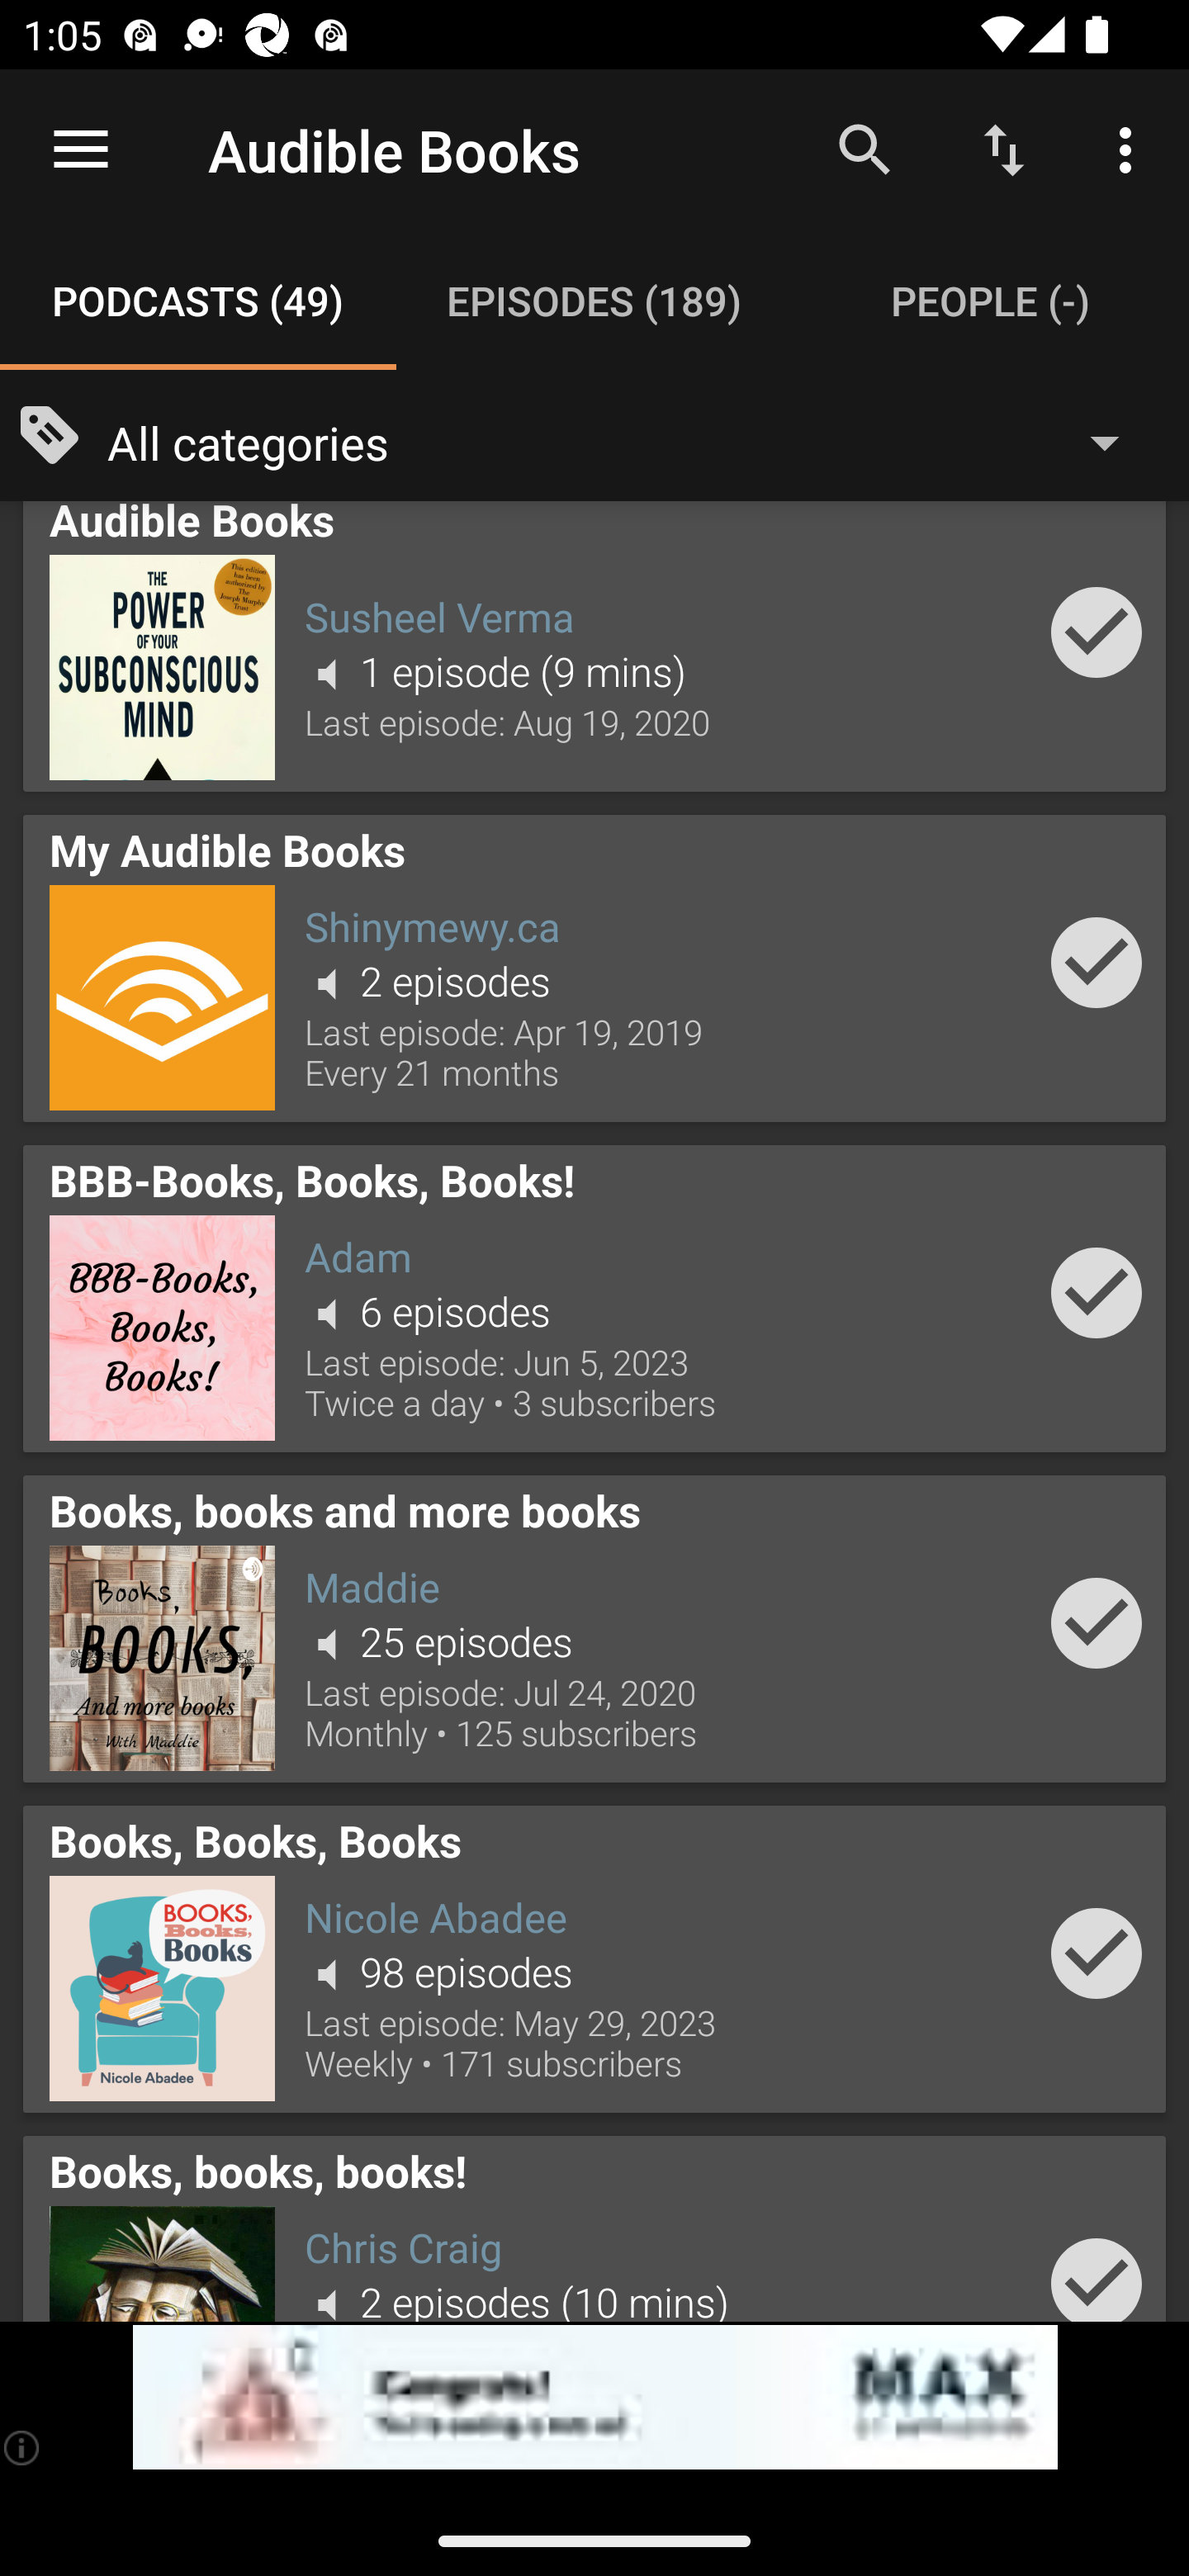 This screenshot has height=2576, width=1189. I want to click on Sort, so click(1004, 149).